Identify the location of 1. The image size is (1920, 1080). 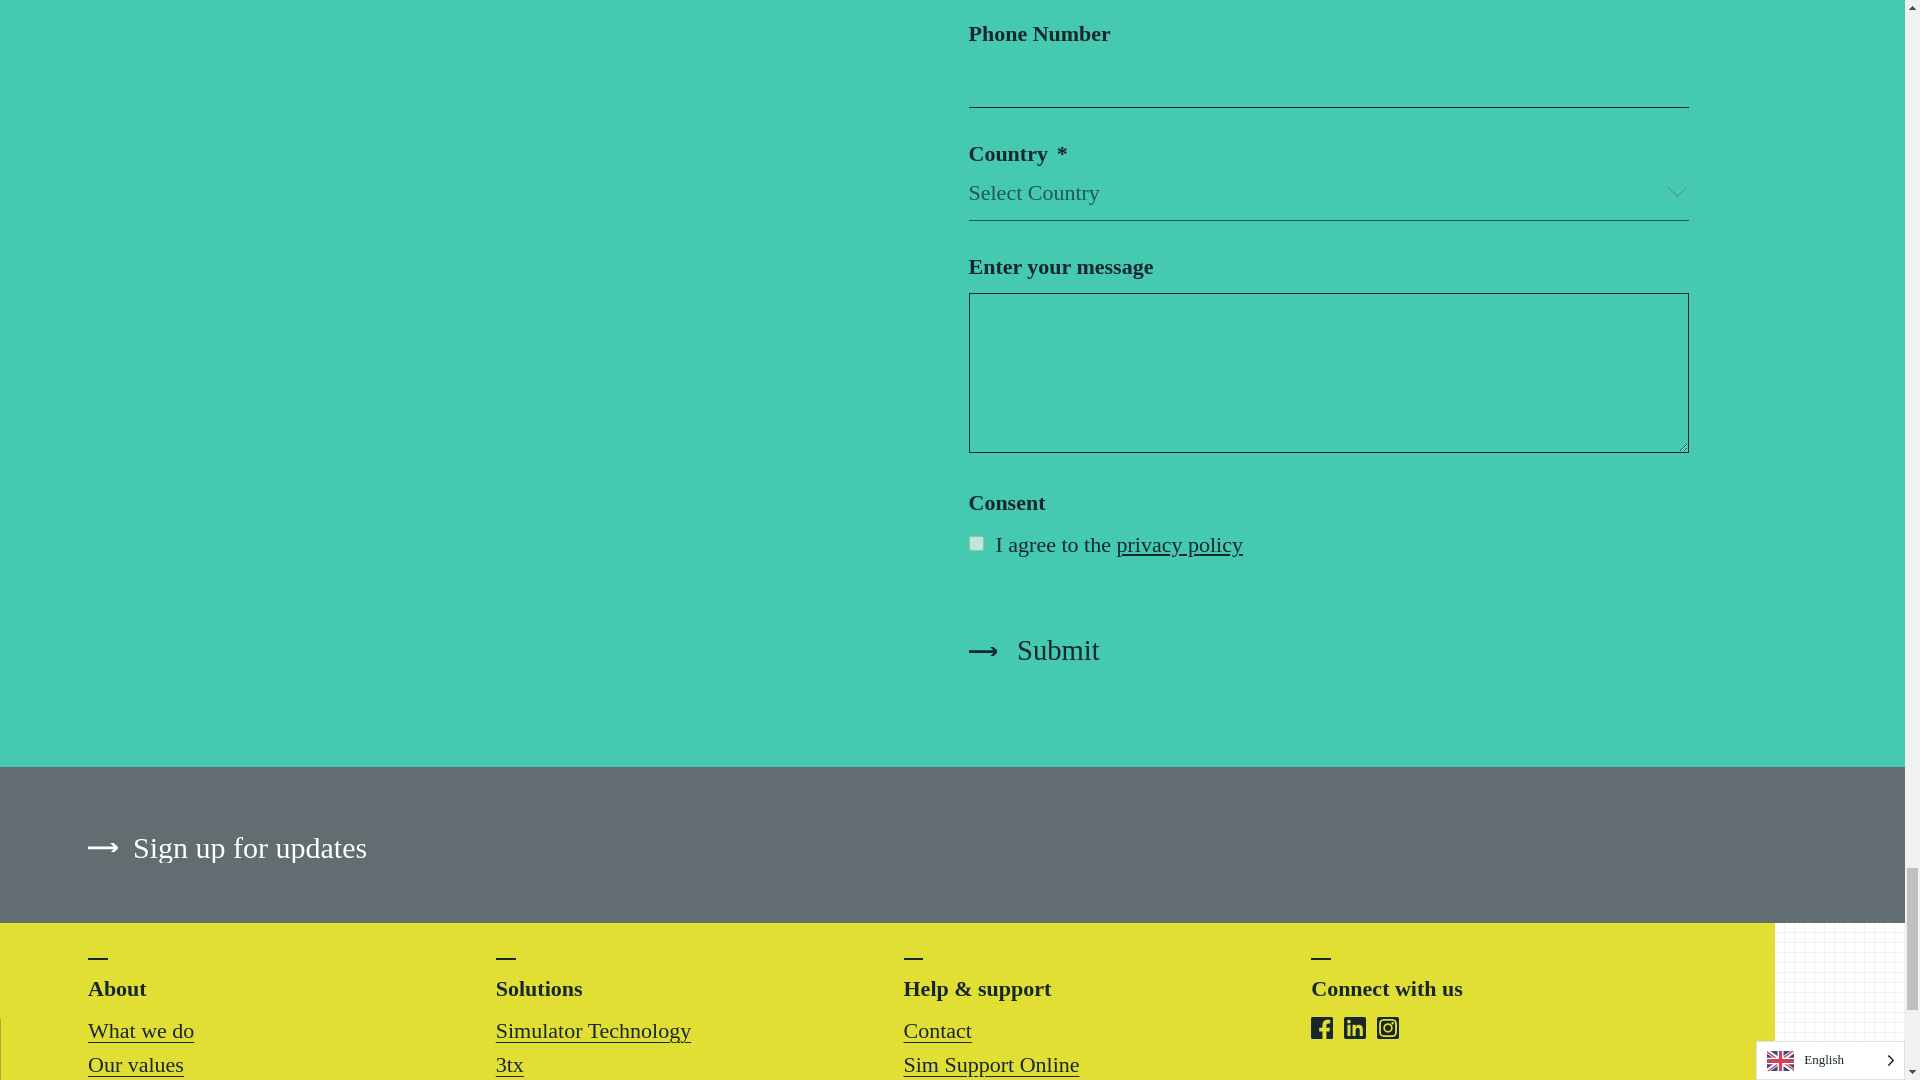
(975, 542).